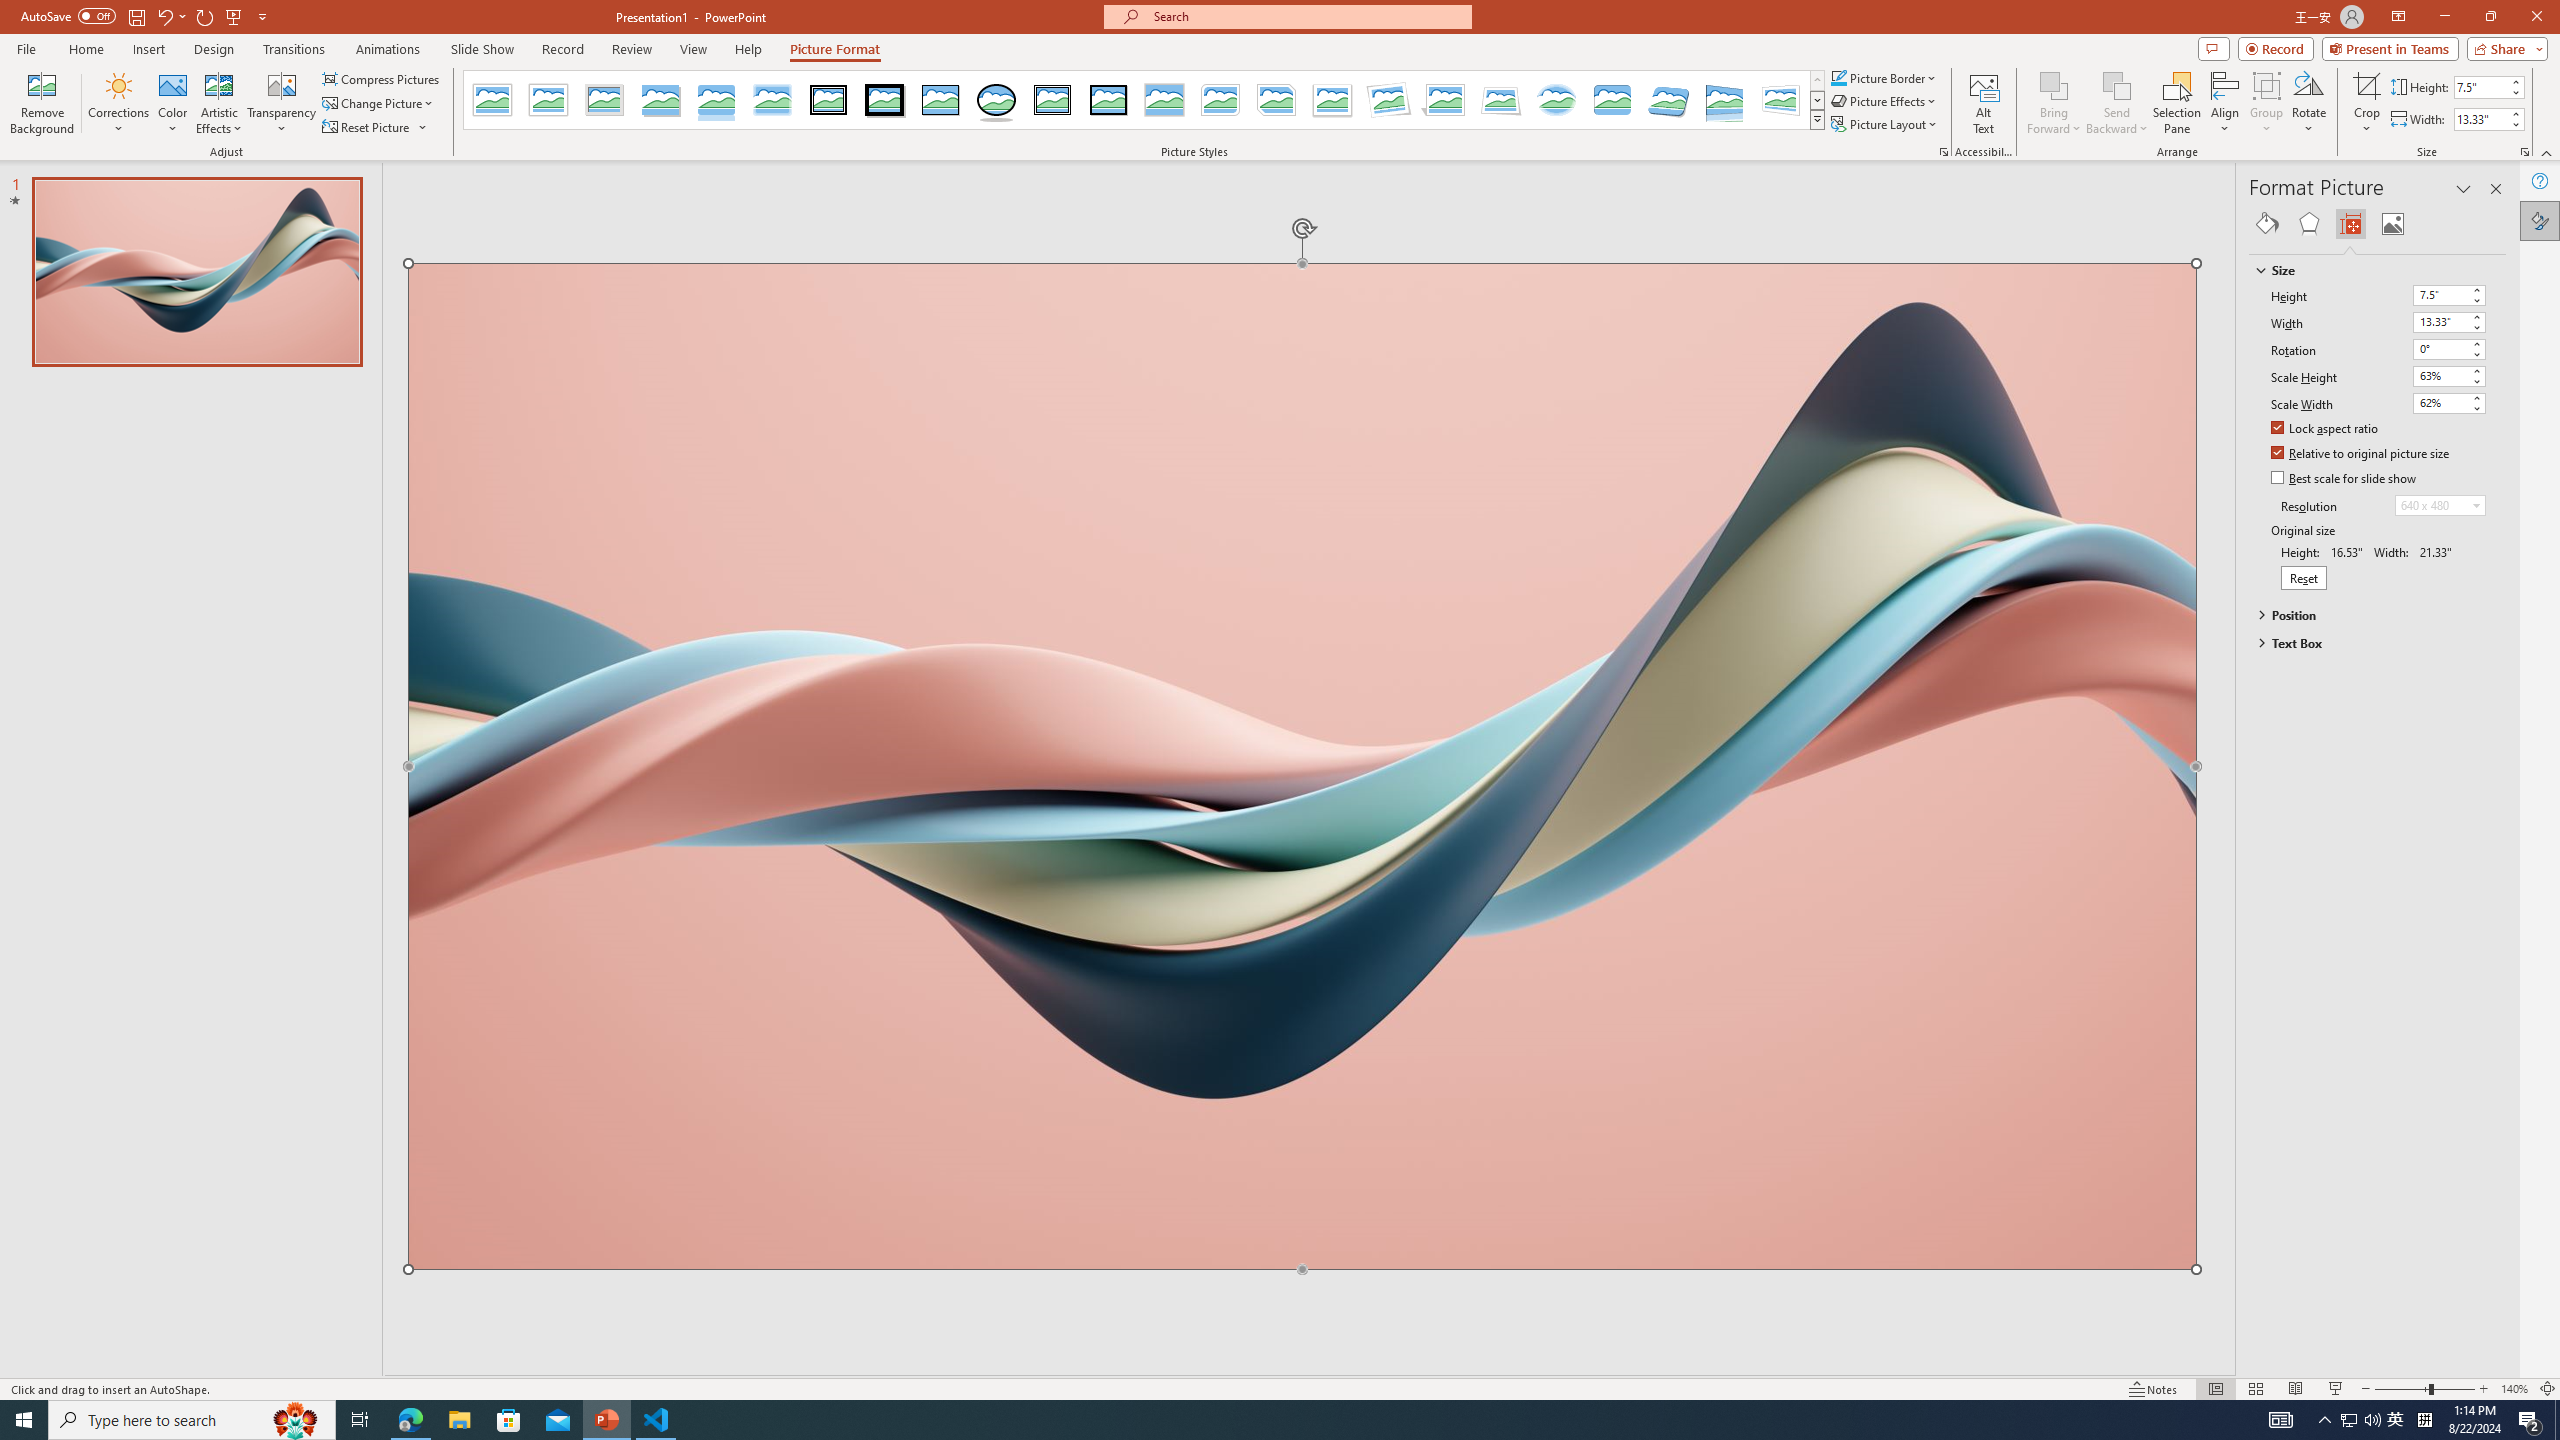 The width and height of the screenshot is (2560, 1440). What do you see at coordinates (2054, 103) in the screenshot?
I see `Bring Forward` at bounding box center [2054, 103].